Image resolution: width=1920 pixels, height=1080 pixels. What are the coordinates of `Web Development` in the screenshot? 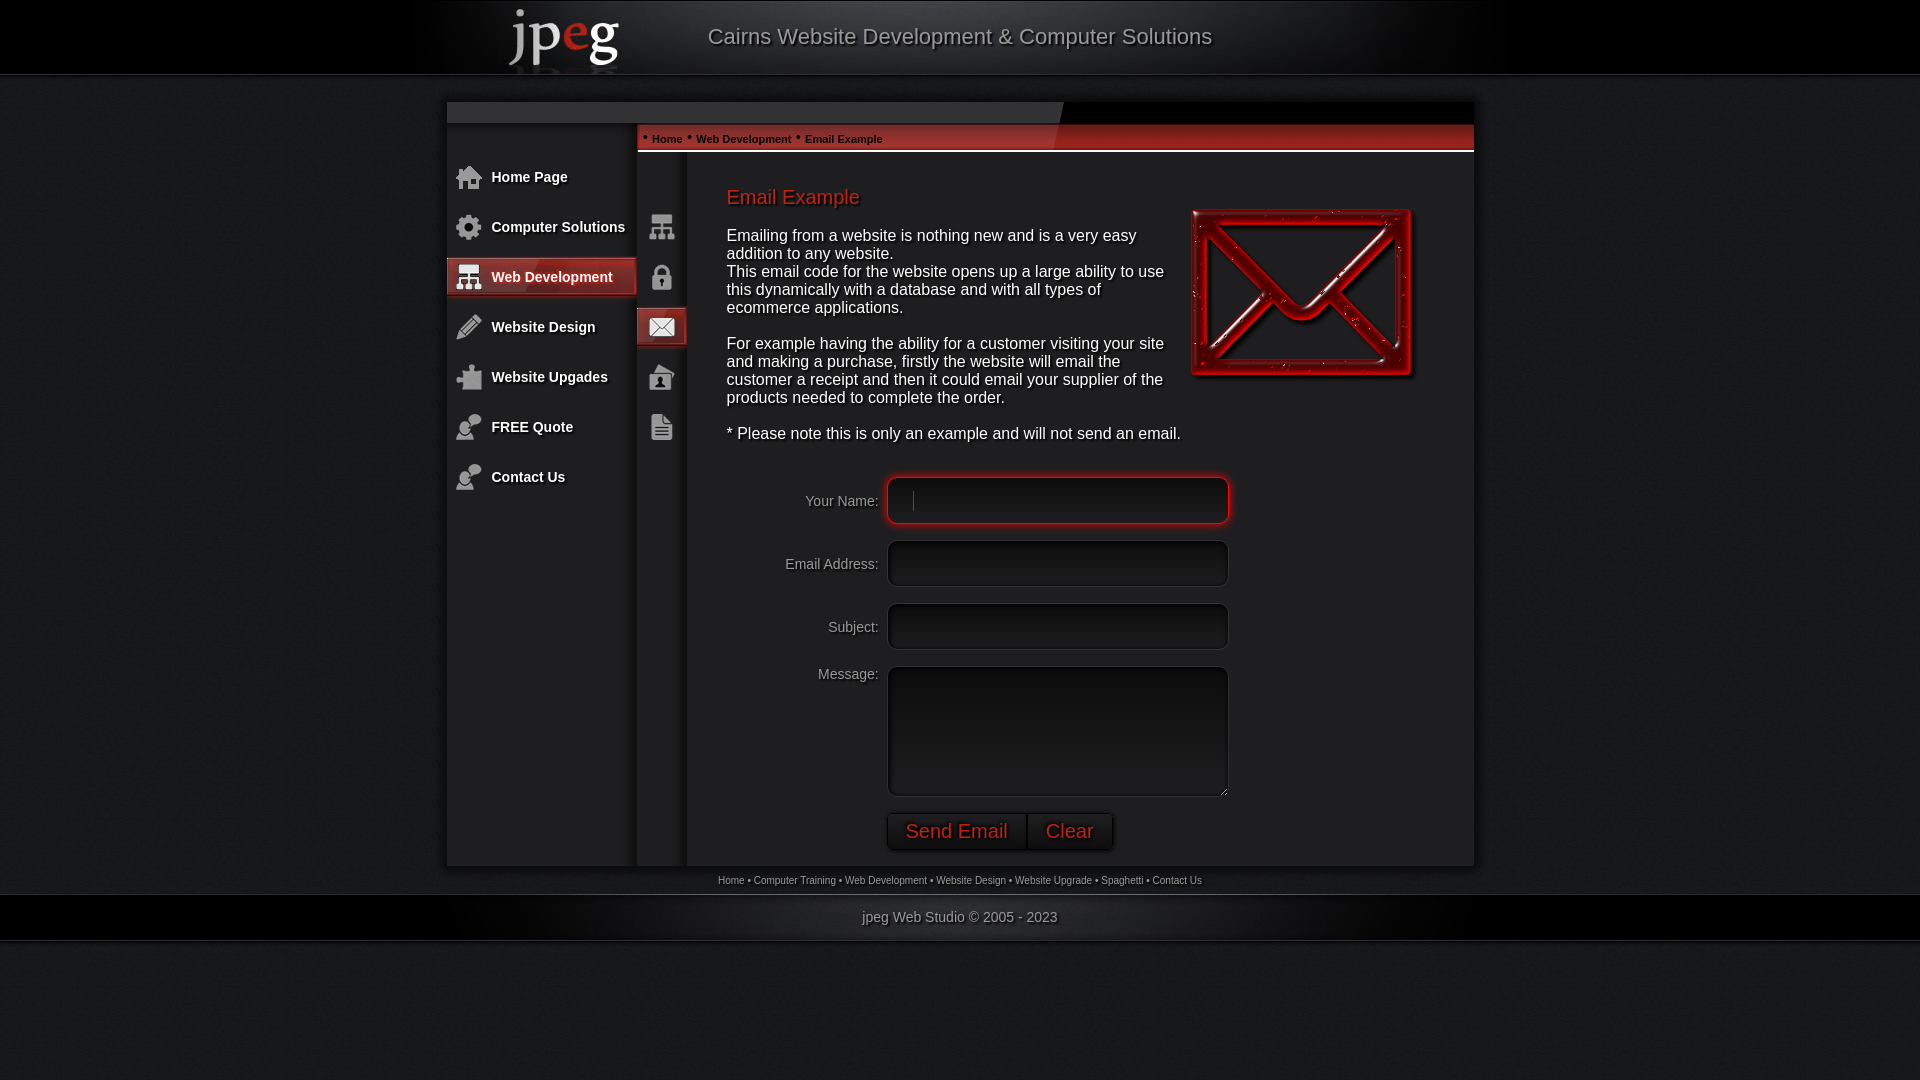 It's located at (886, 880).